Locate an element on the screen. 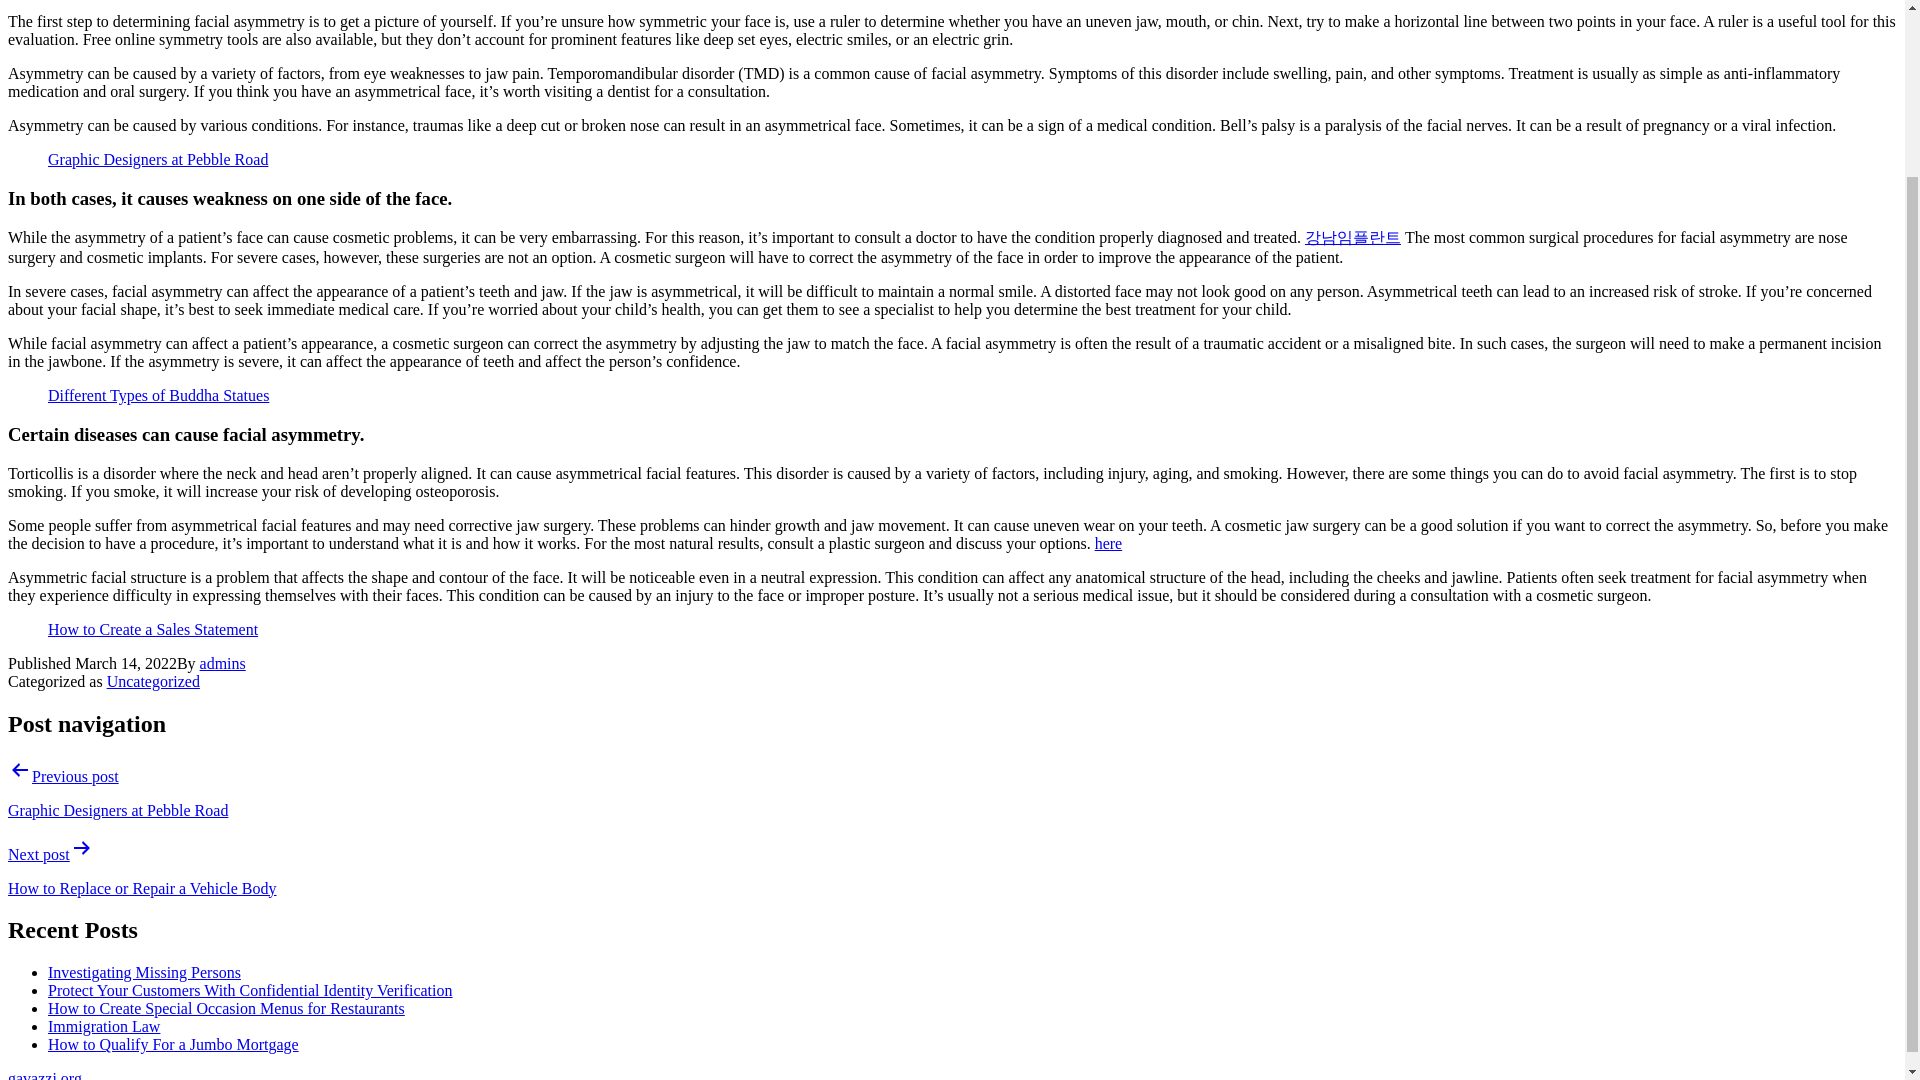 Image resolution: width=1920 pixels, height=1080 pixels. Graphic Designers at Pebble Road is located at coordinates (158, 160).